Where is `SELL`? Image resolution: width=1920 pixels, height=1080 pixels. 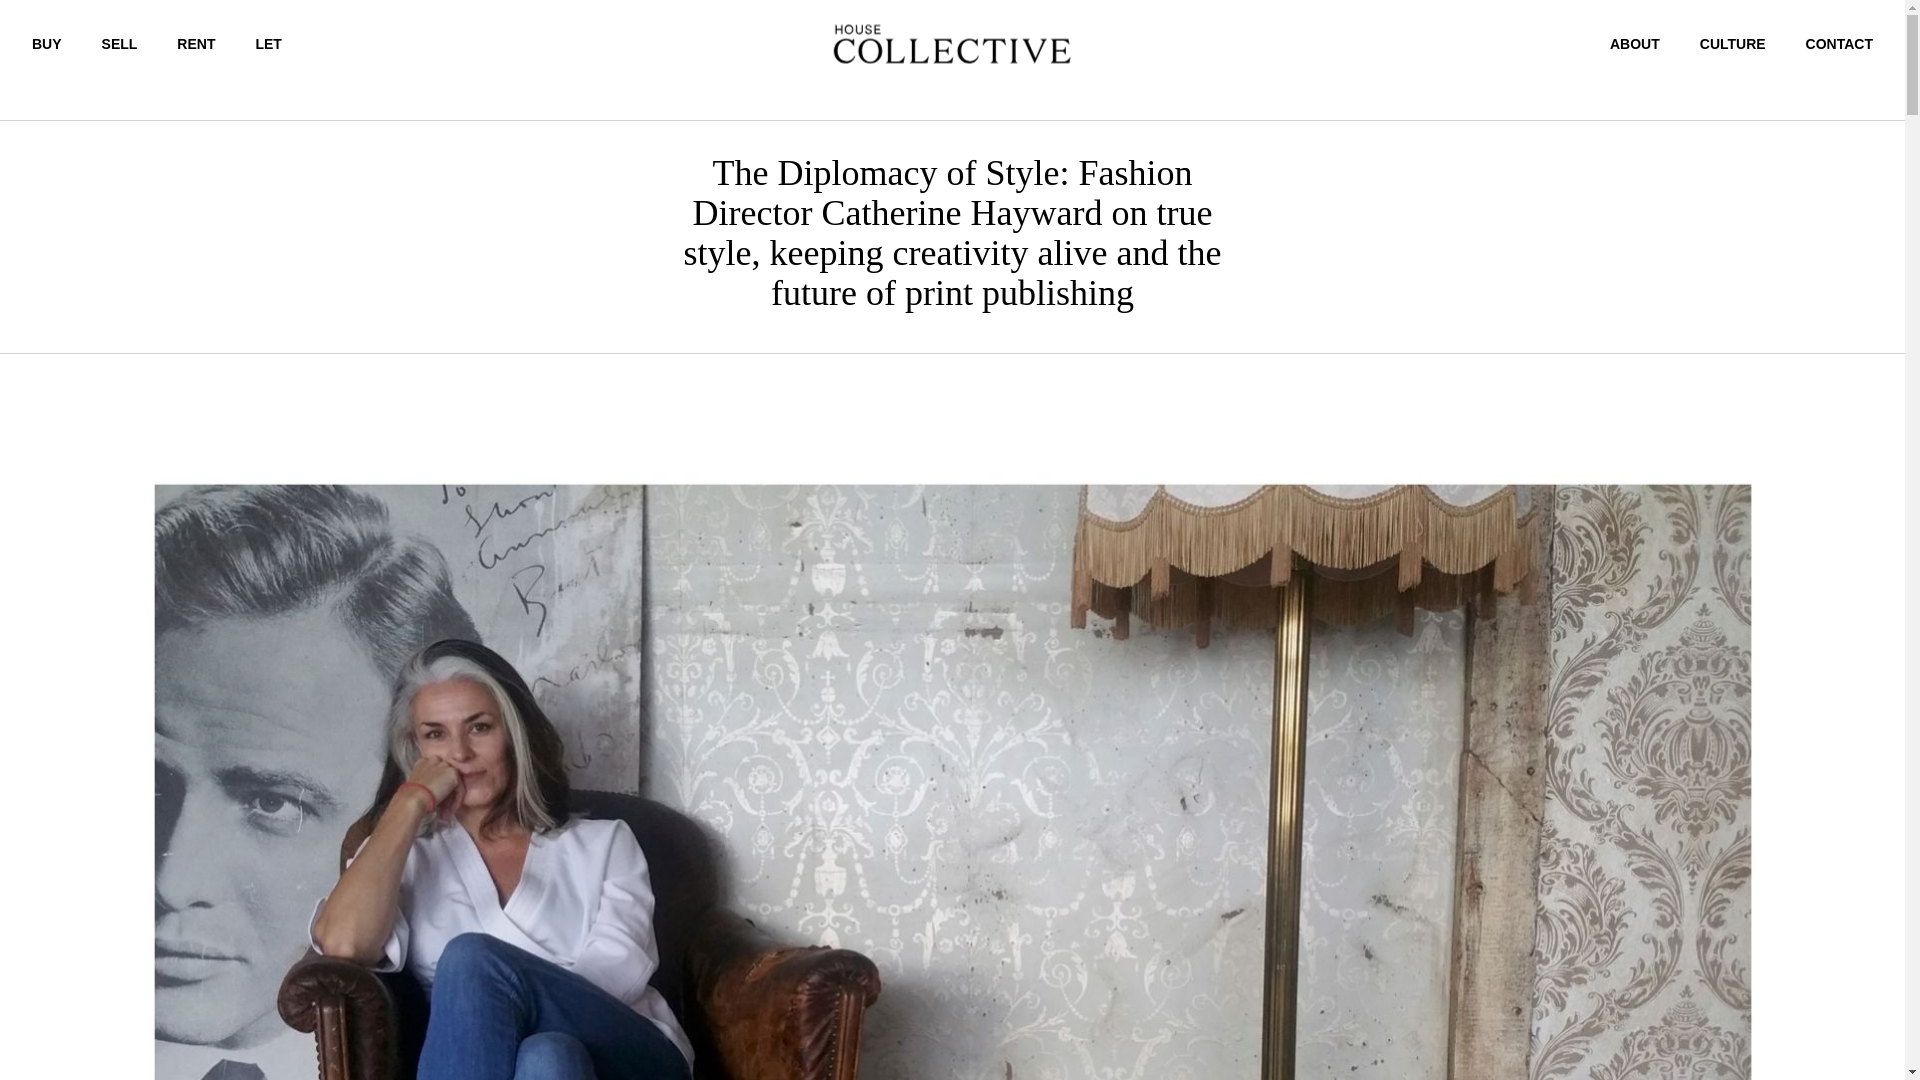 SELL is located at coordinates (120, 43).